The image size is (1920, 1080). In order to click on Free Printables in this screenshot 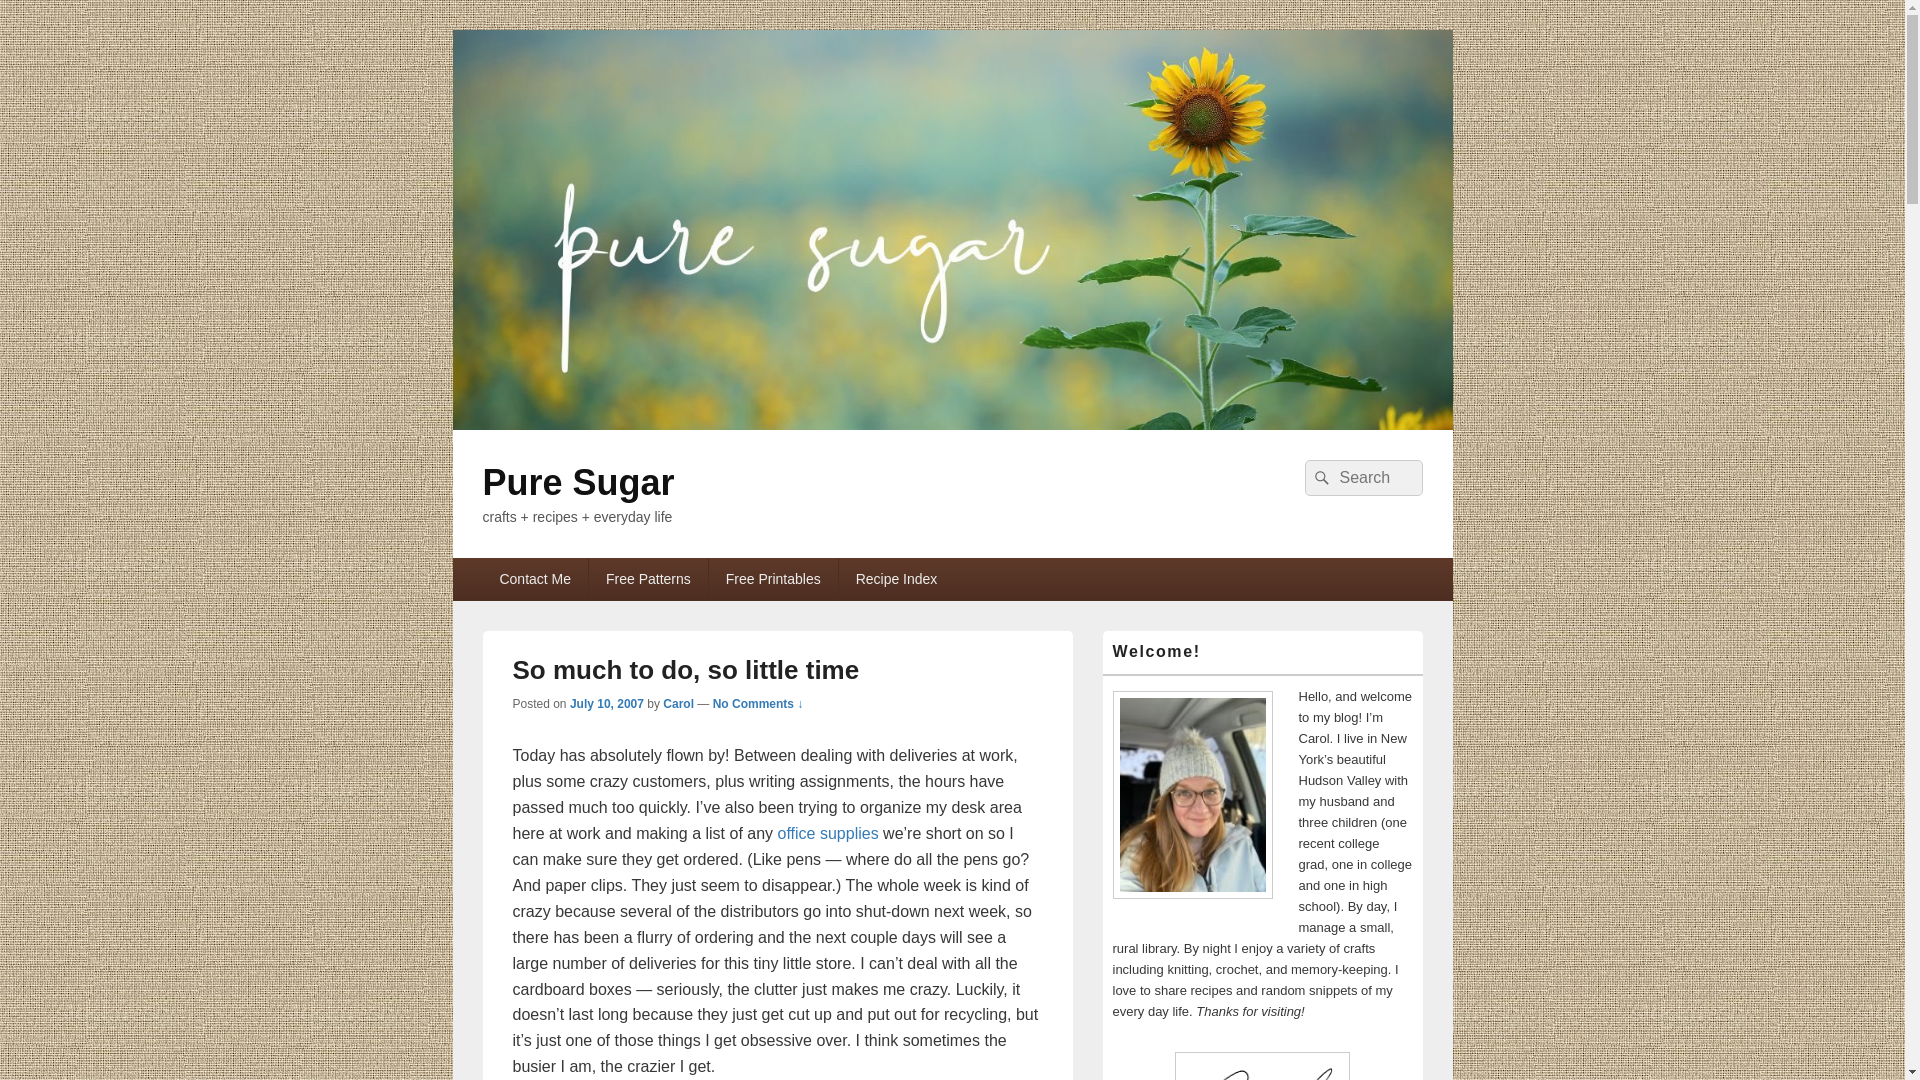, I will do `click(772, 579)`.